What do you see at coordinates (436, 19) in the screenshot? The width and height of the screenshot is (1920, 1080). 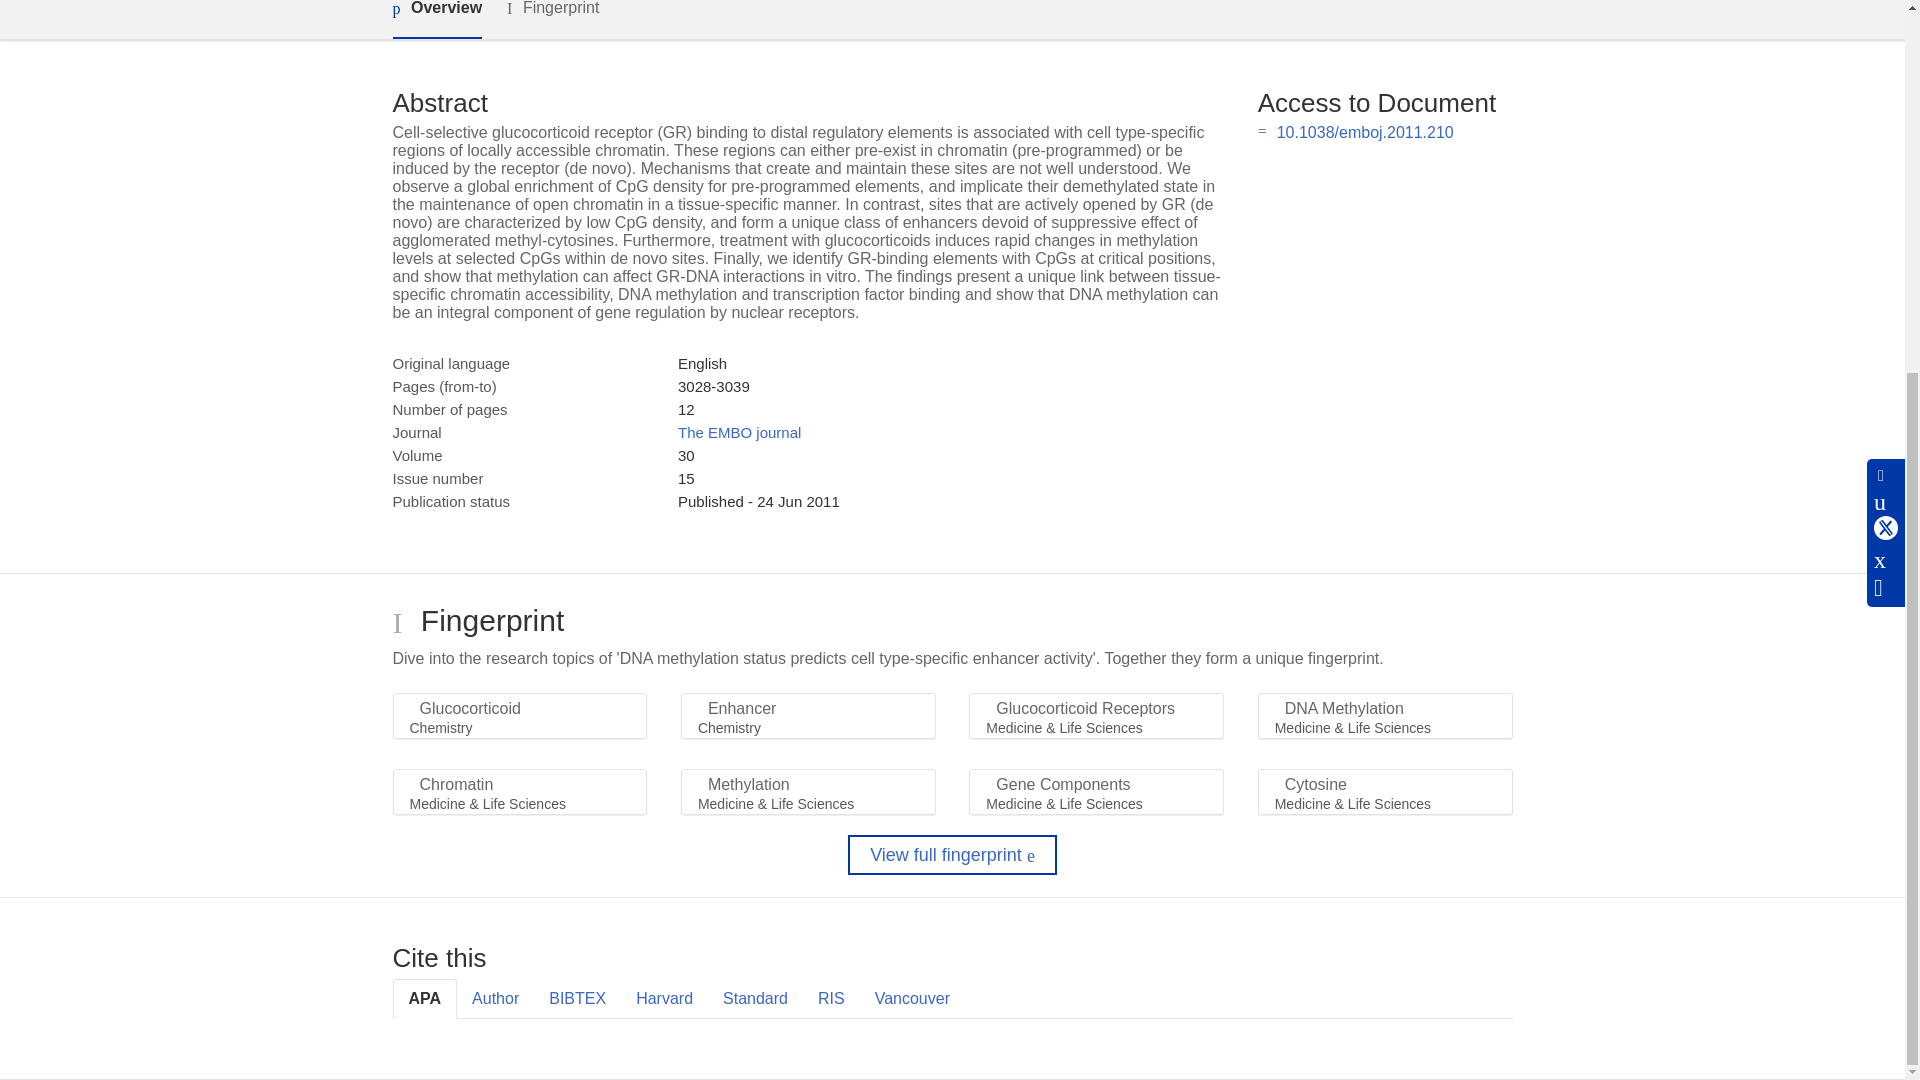 I see `Overview` at bounding box center [436, 19].